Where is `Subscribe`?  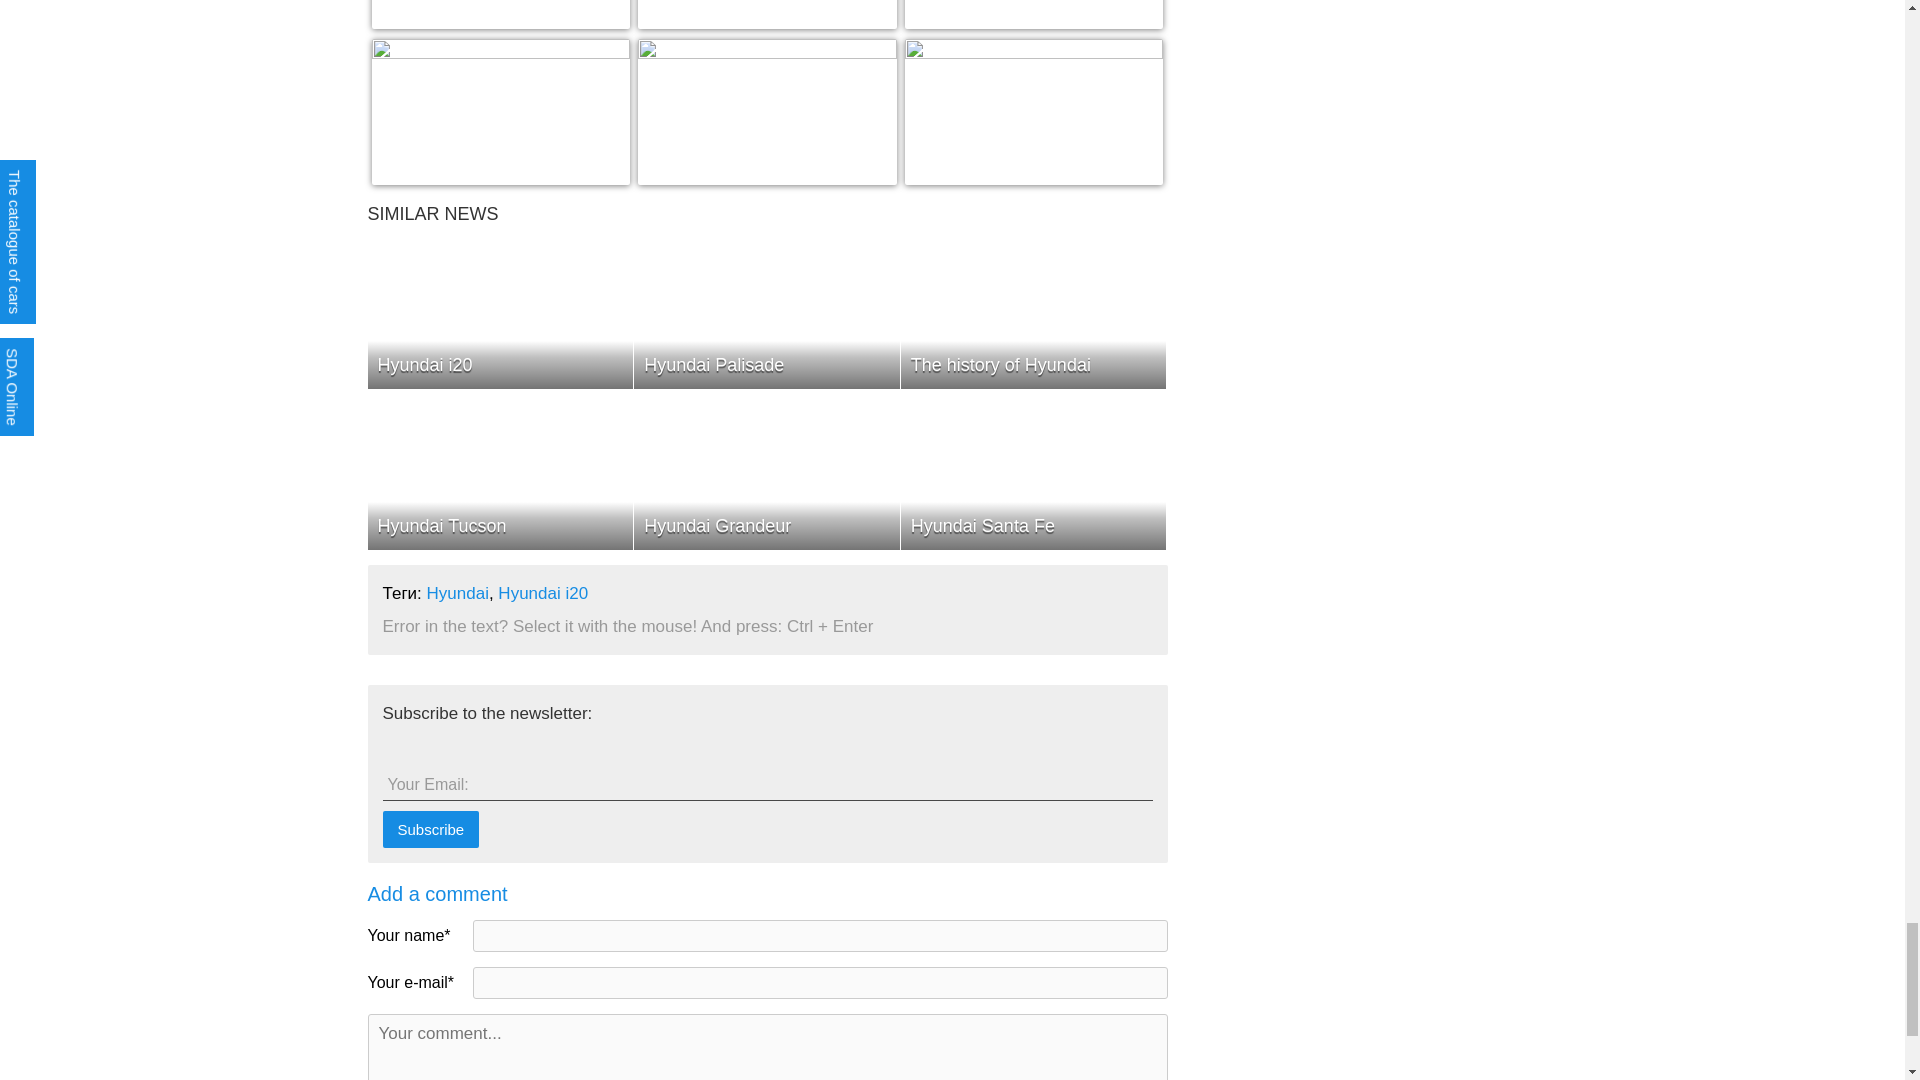 Subscribe is located at coordinates (430, 829).